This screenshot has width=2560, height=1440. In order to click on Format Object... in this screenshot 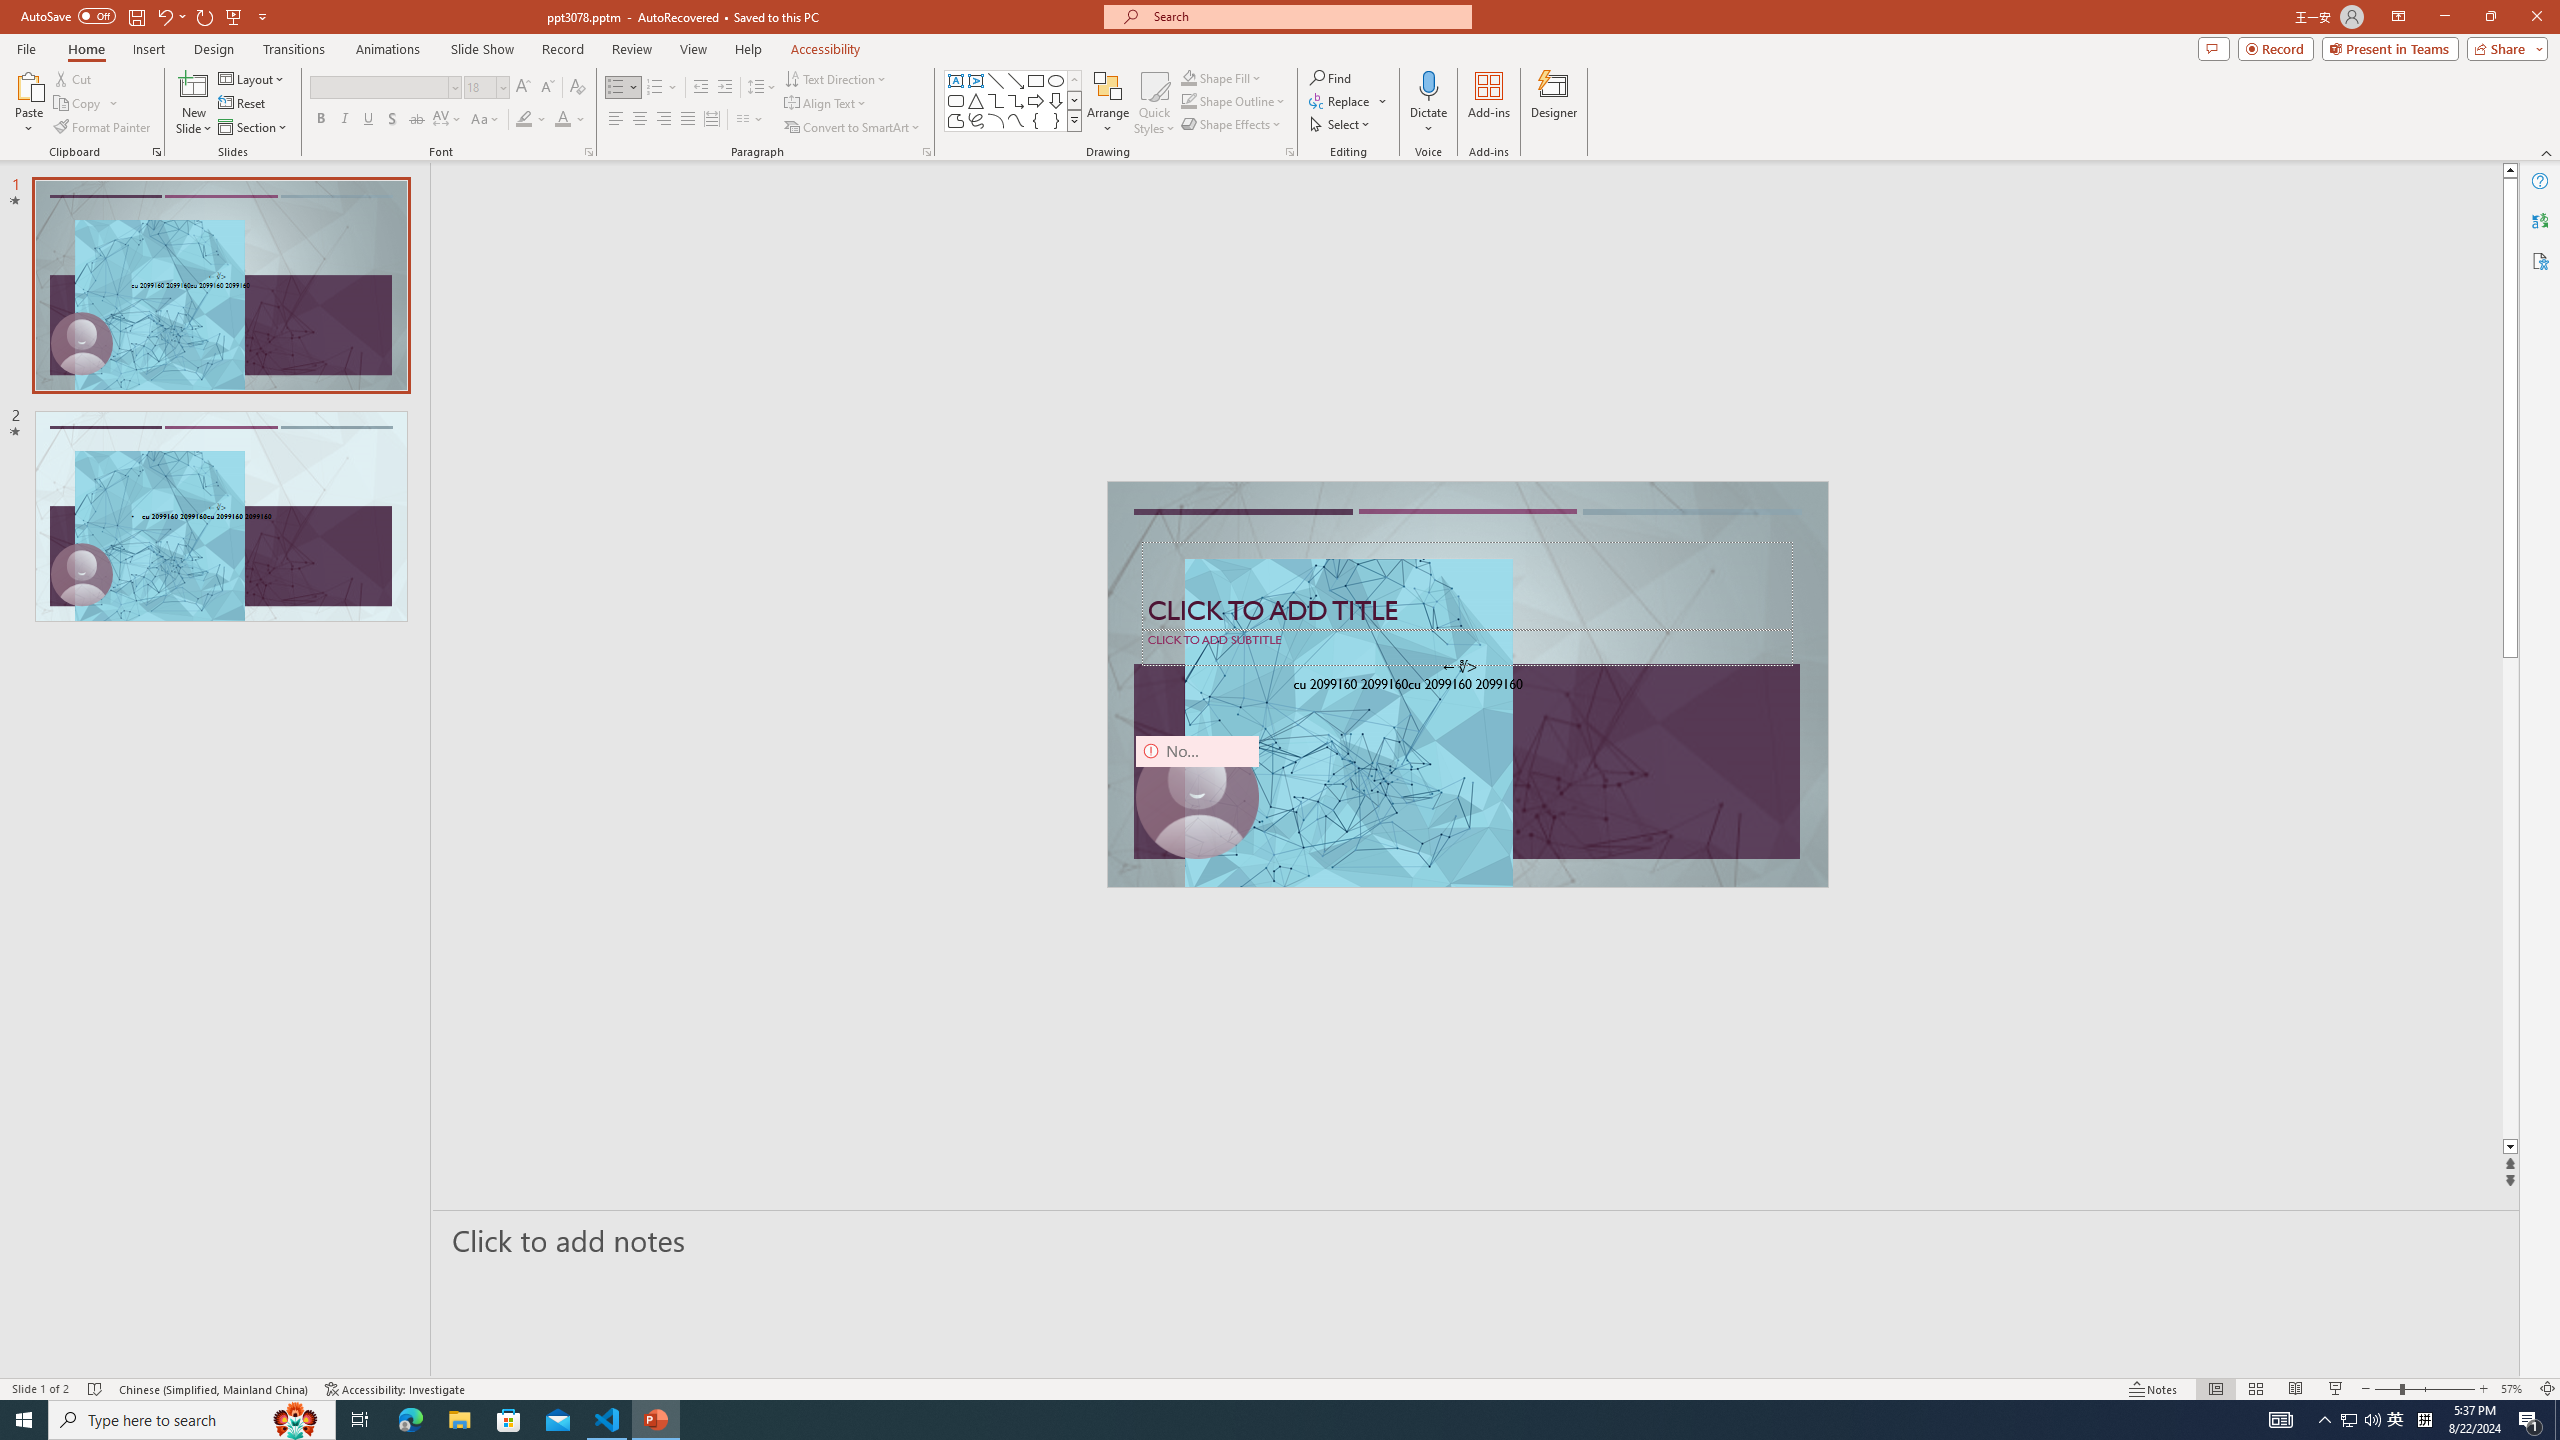, I will do `click(1290, 152)`.